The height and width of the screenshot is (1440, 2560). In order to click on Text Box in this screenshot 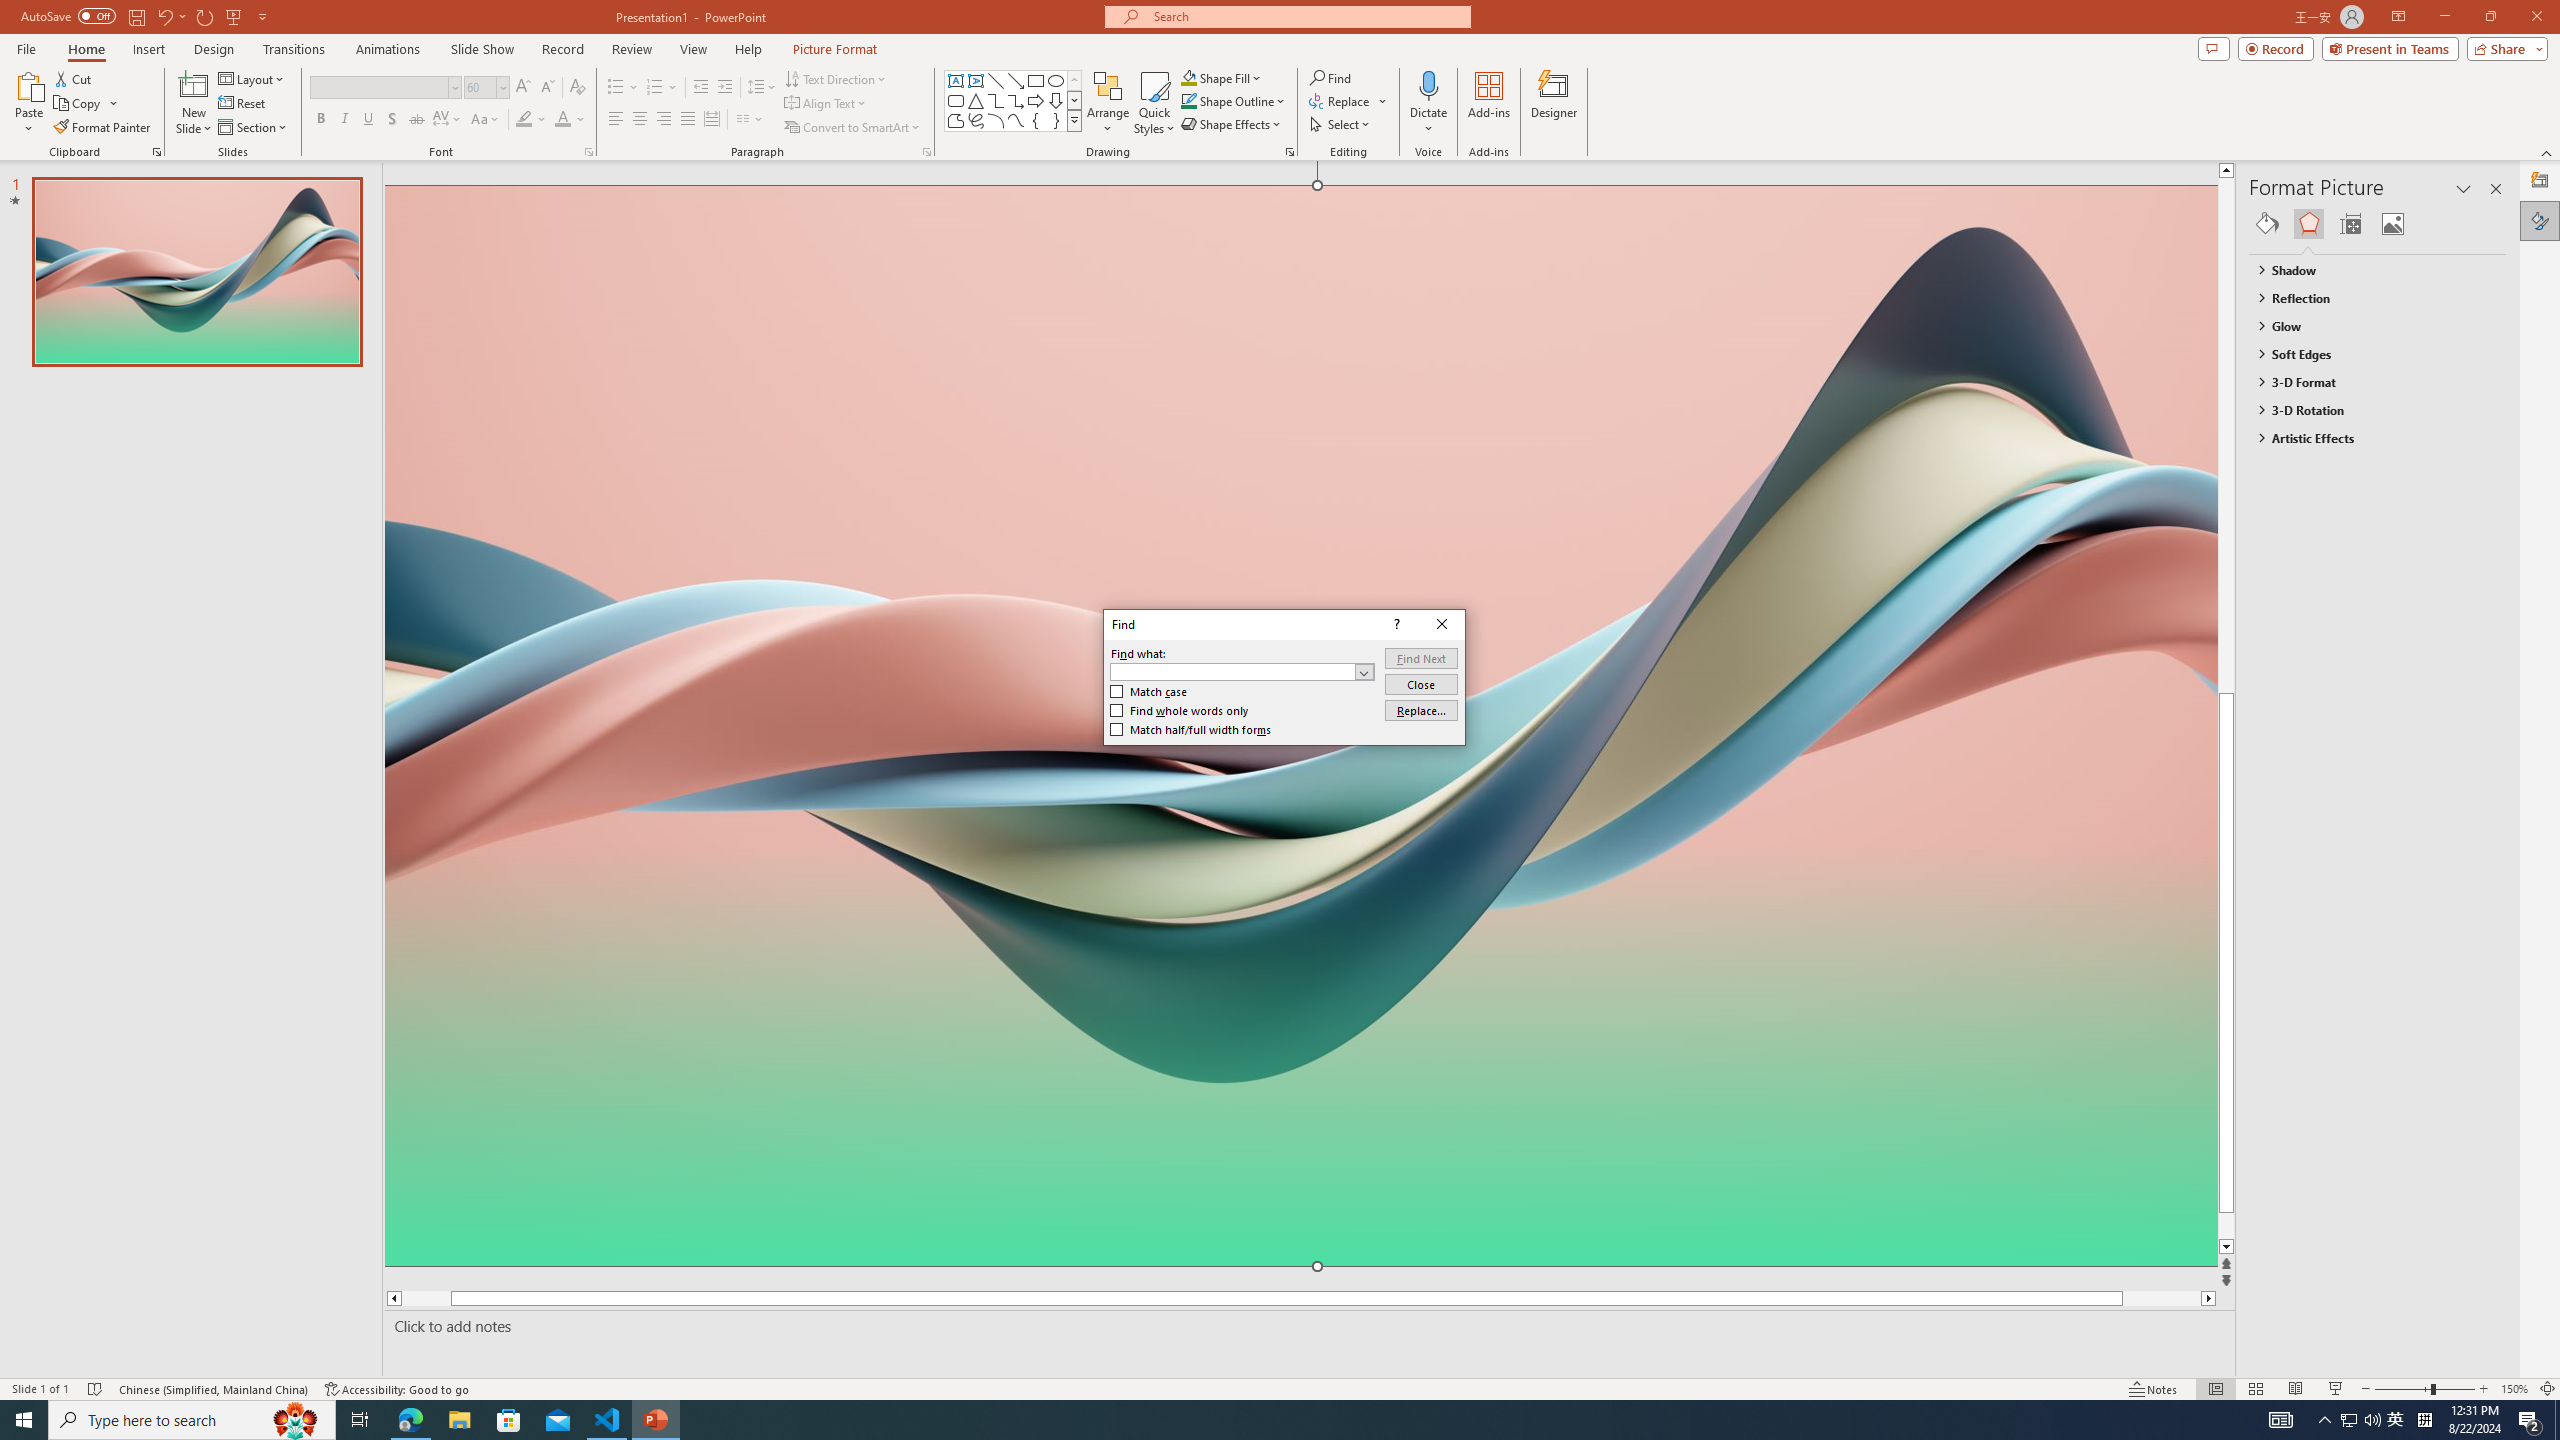, I will do `click(956, 80)`.